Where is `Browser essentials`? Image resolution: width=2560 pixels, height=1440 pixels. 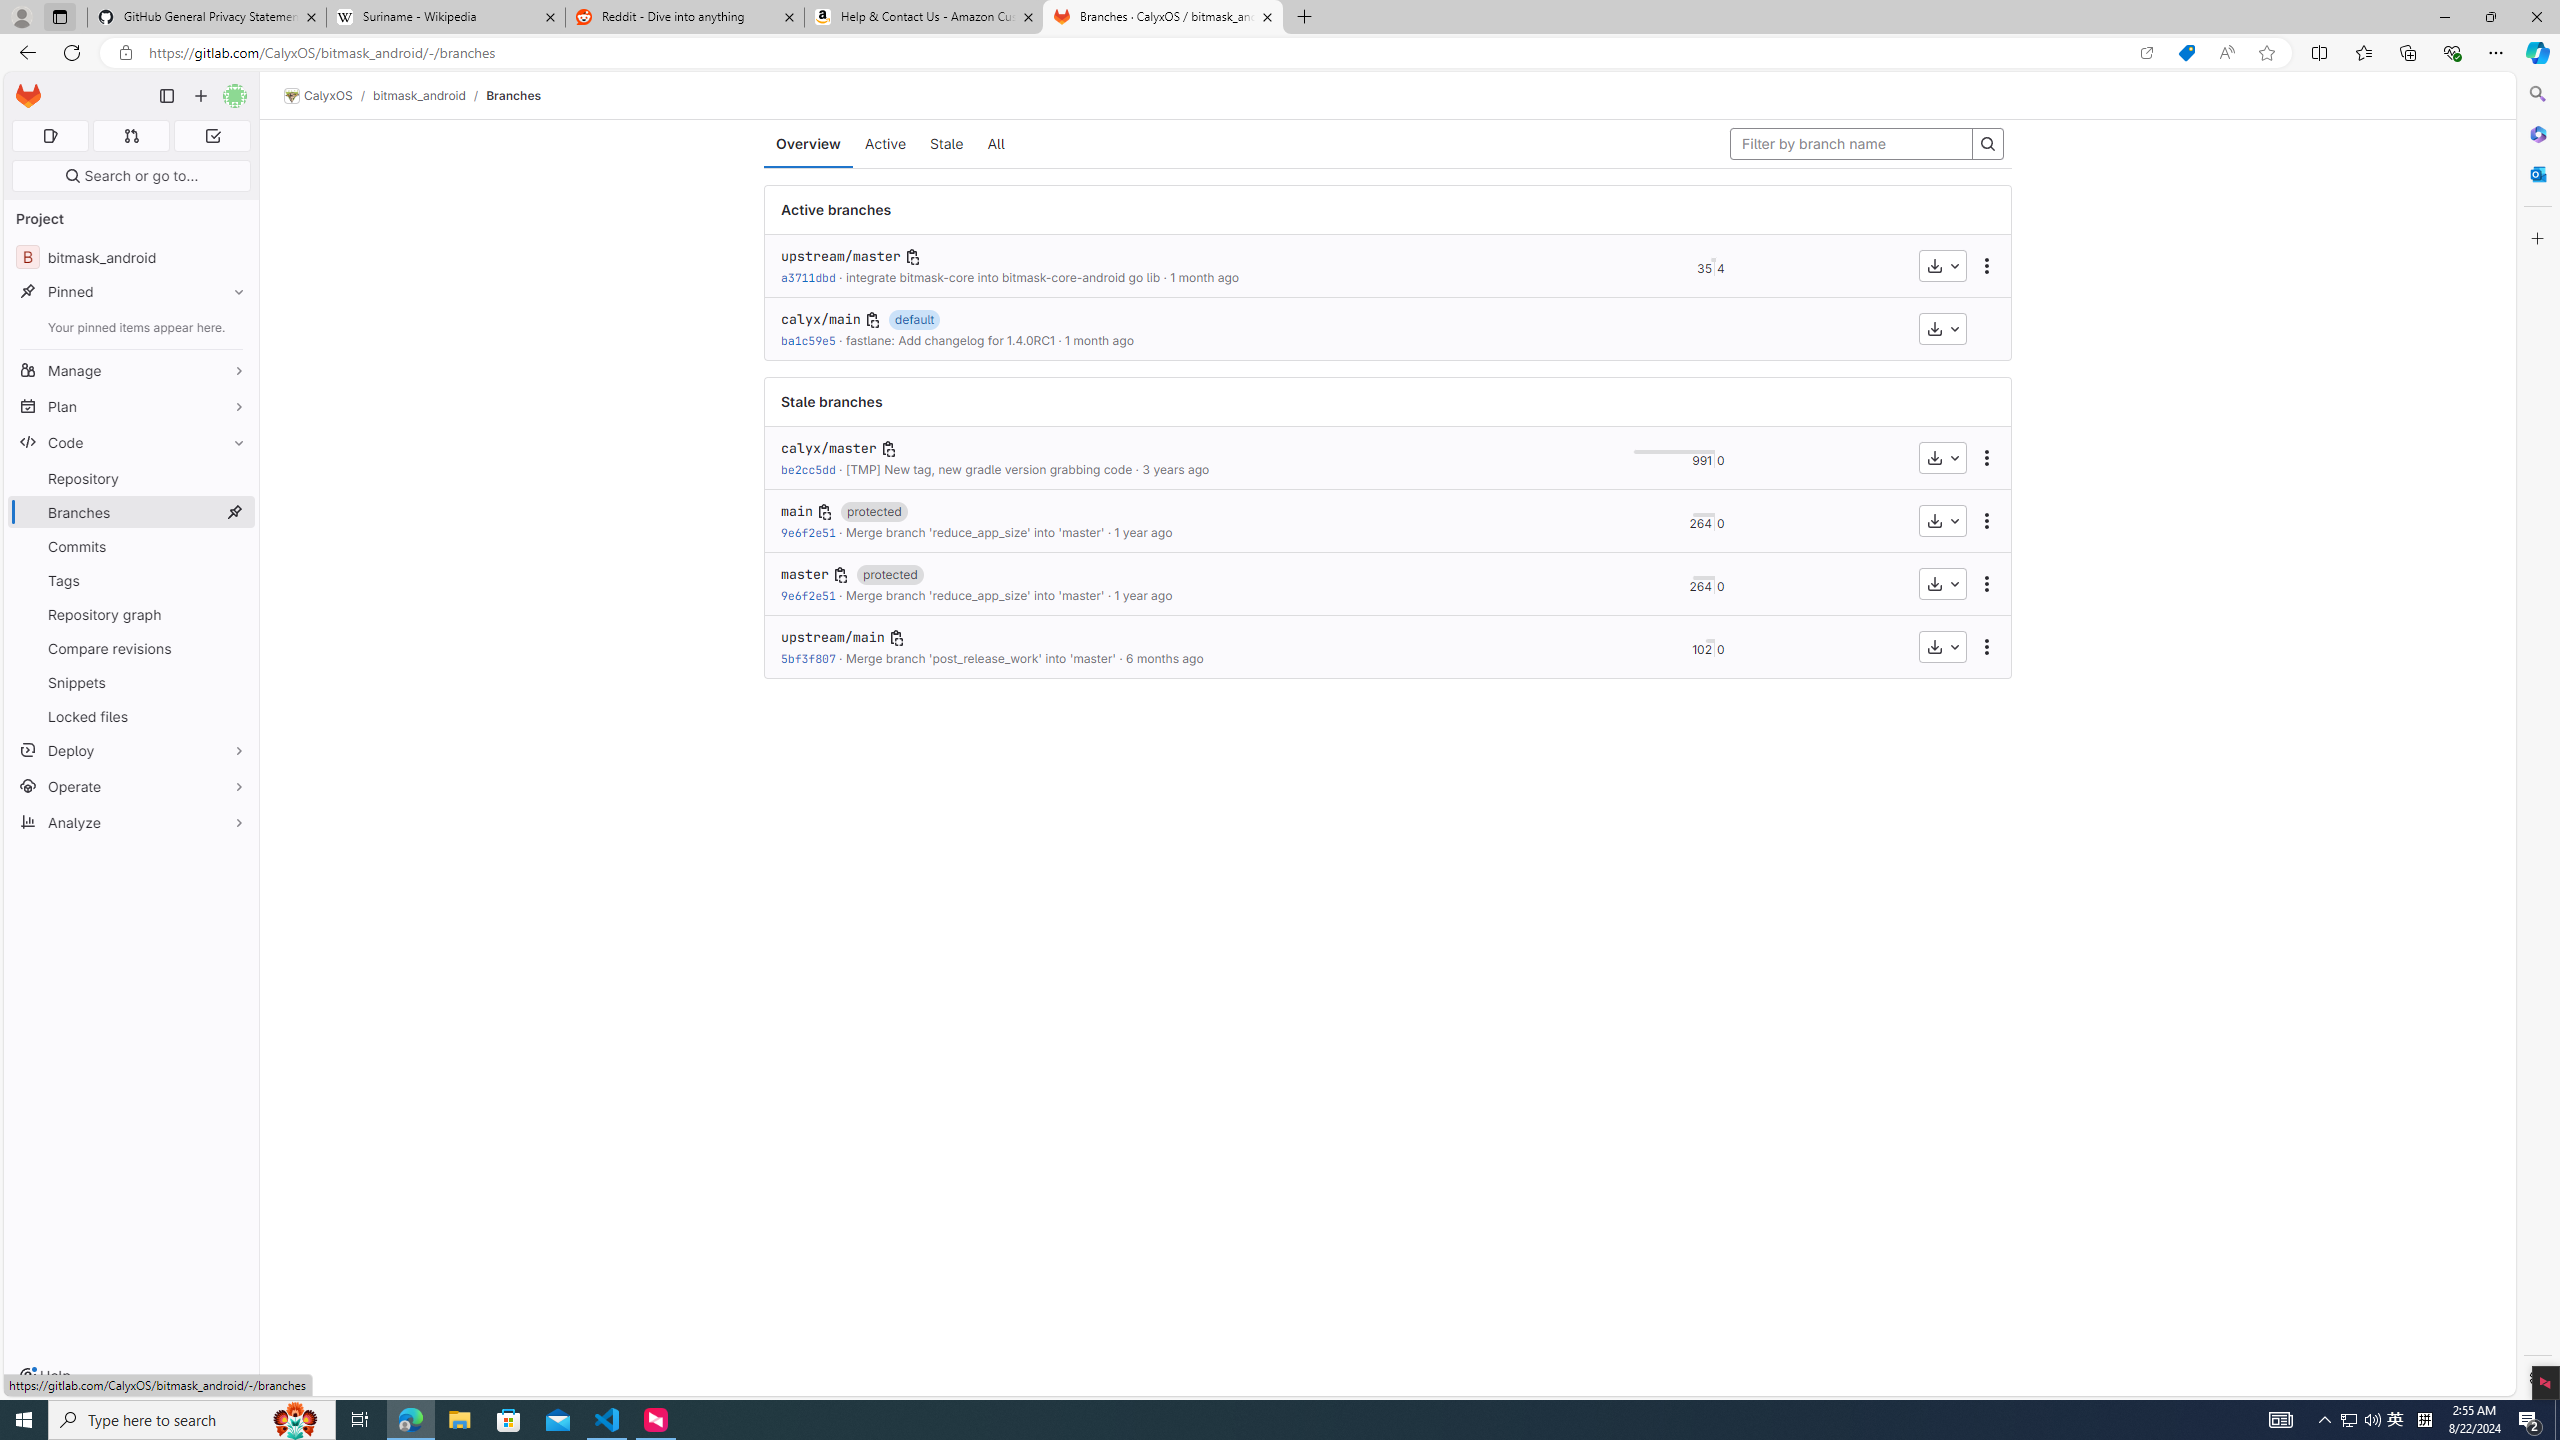
Browser essentials is located at coordinates (2452, 52).